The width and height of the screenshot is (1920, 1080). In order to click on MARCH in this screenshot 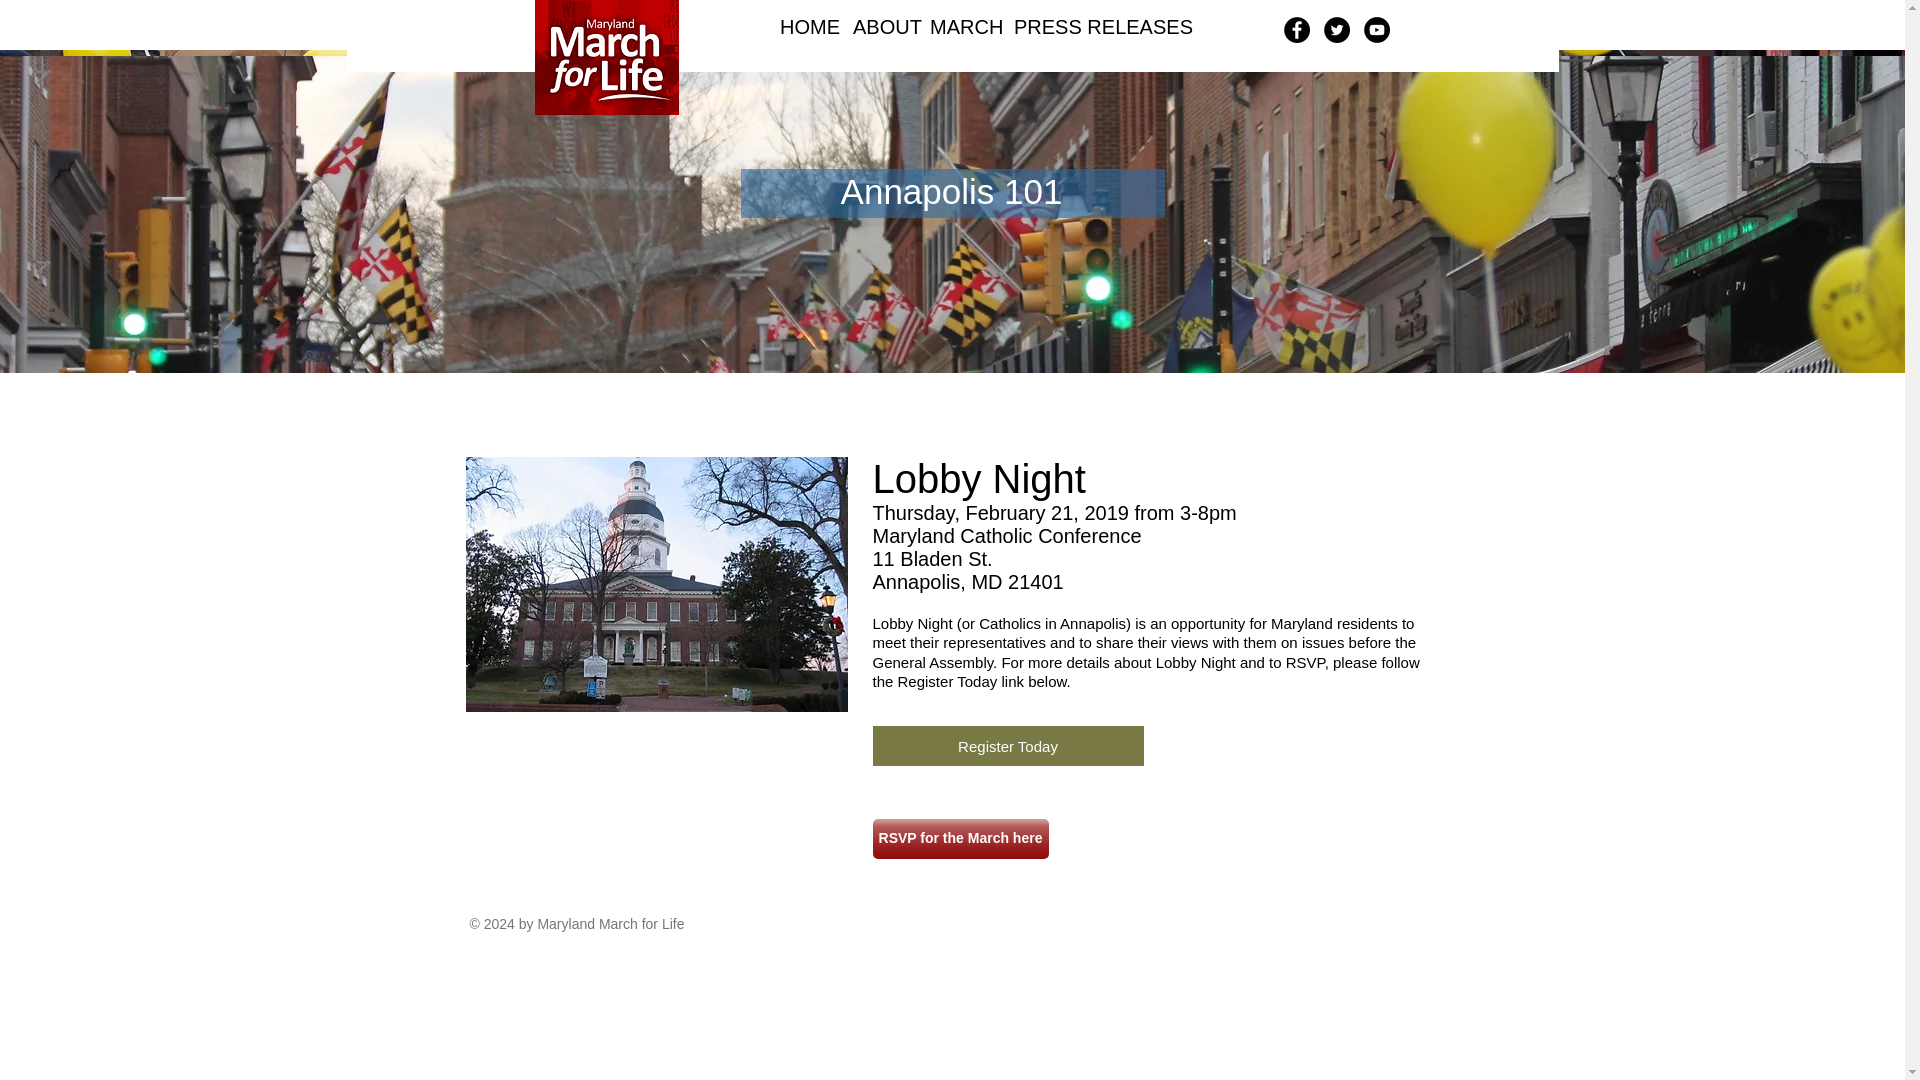, I will do `click(956, 26)`.